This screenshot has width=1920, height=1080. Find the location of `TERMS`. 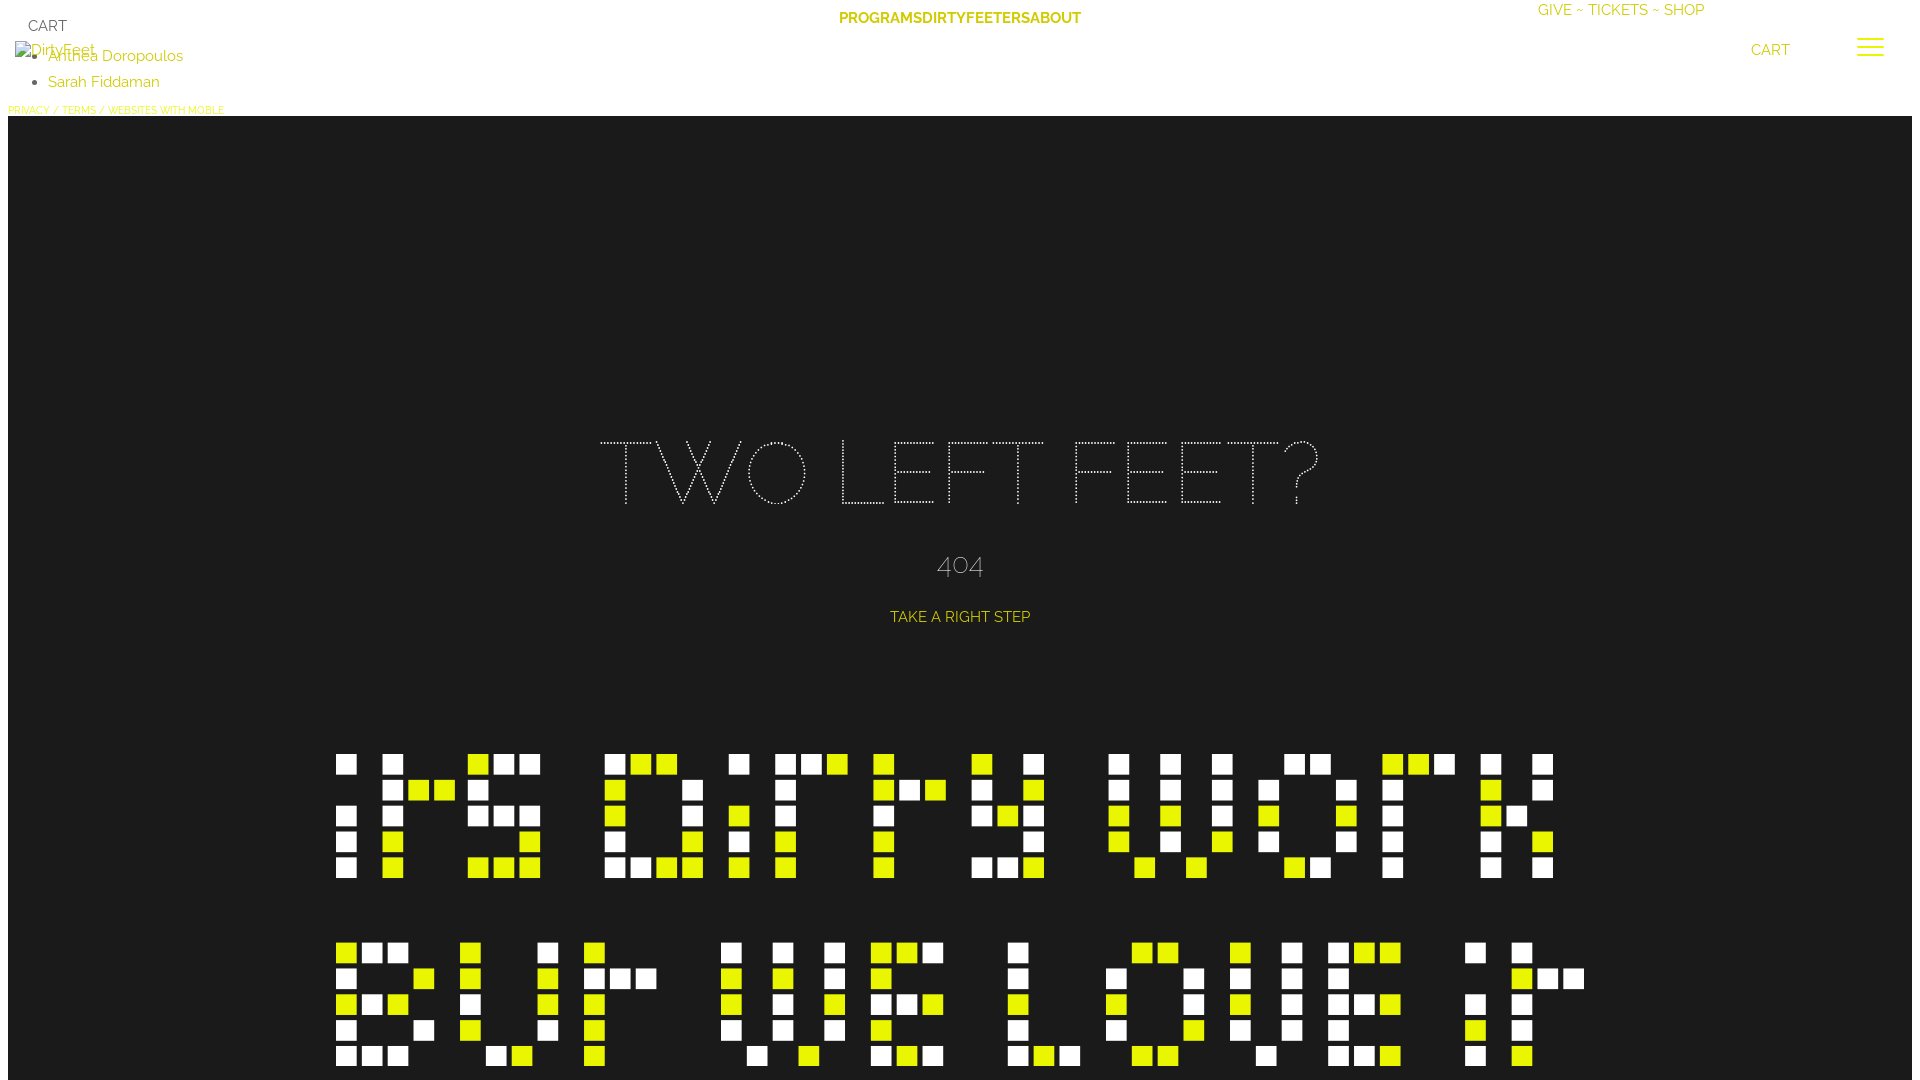

TERMS is located at coordinates (79, 110).